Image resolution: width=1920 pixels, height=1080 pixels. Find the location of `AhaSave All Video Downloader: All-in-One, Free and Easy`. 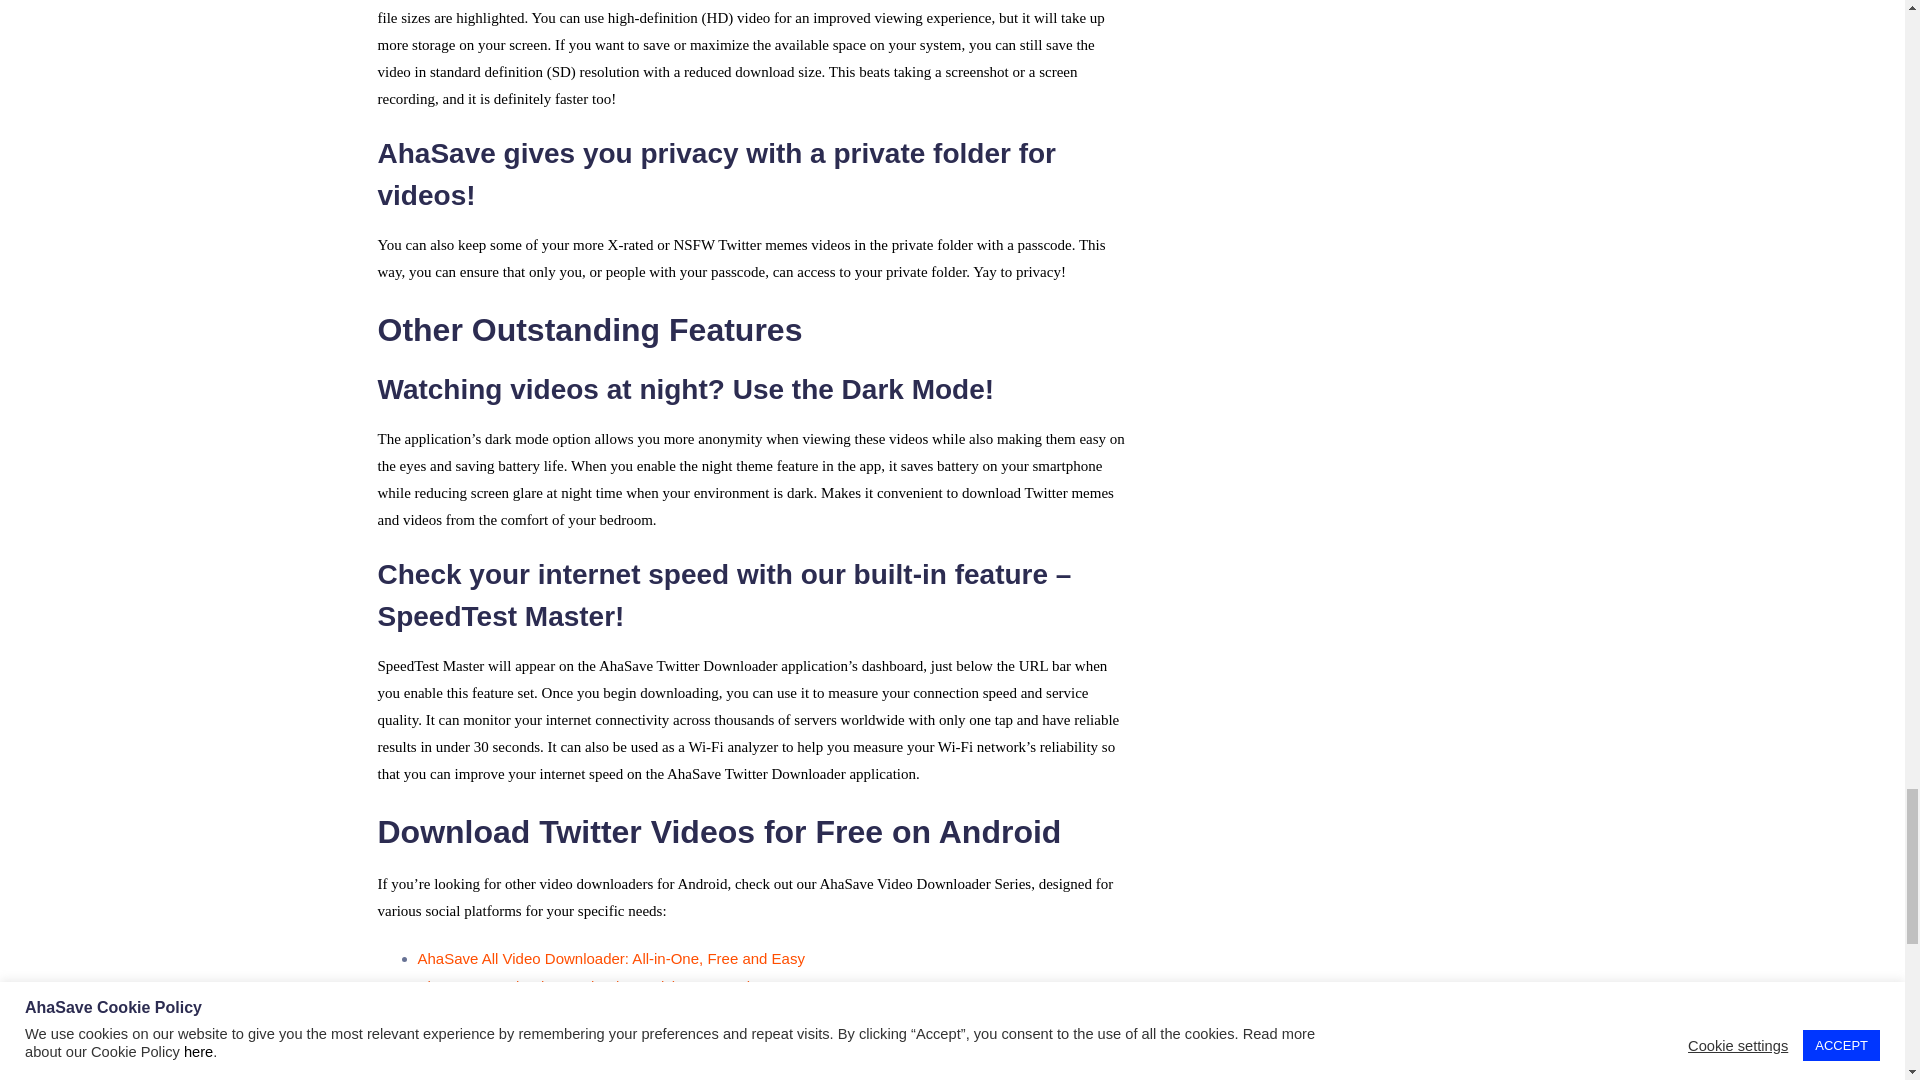

AhaSave All Video Downloader: All-in-One, Free and Easy is located at coordinates (611, 958).